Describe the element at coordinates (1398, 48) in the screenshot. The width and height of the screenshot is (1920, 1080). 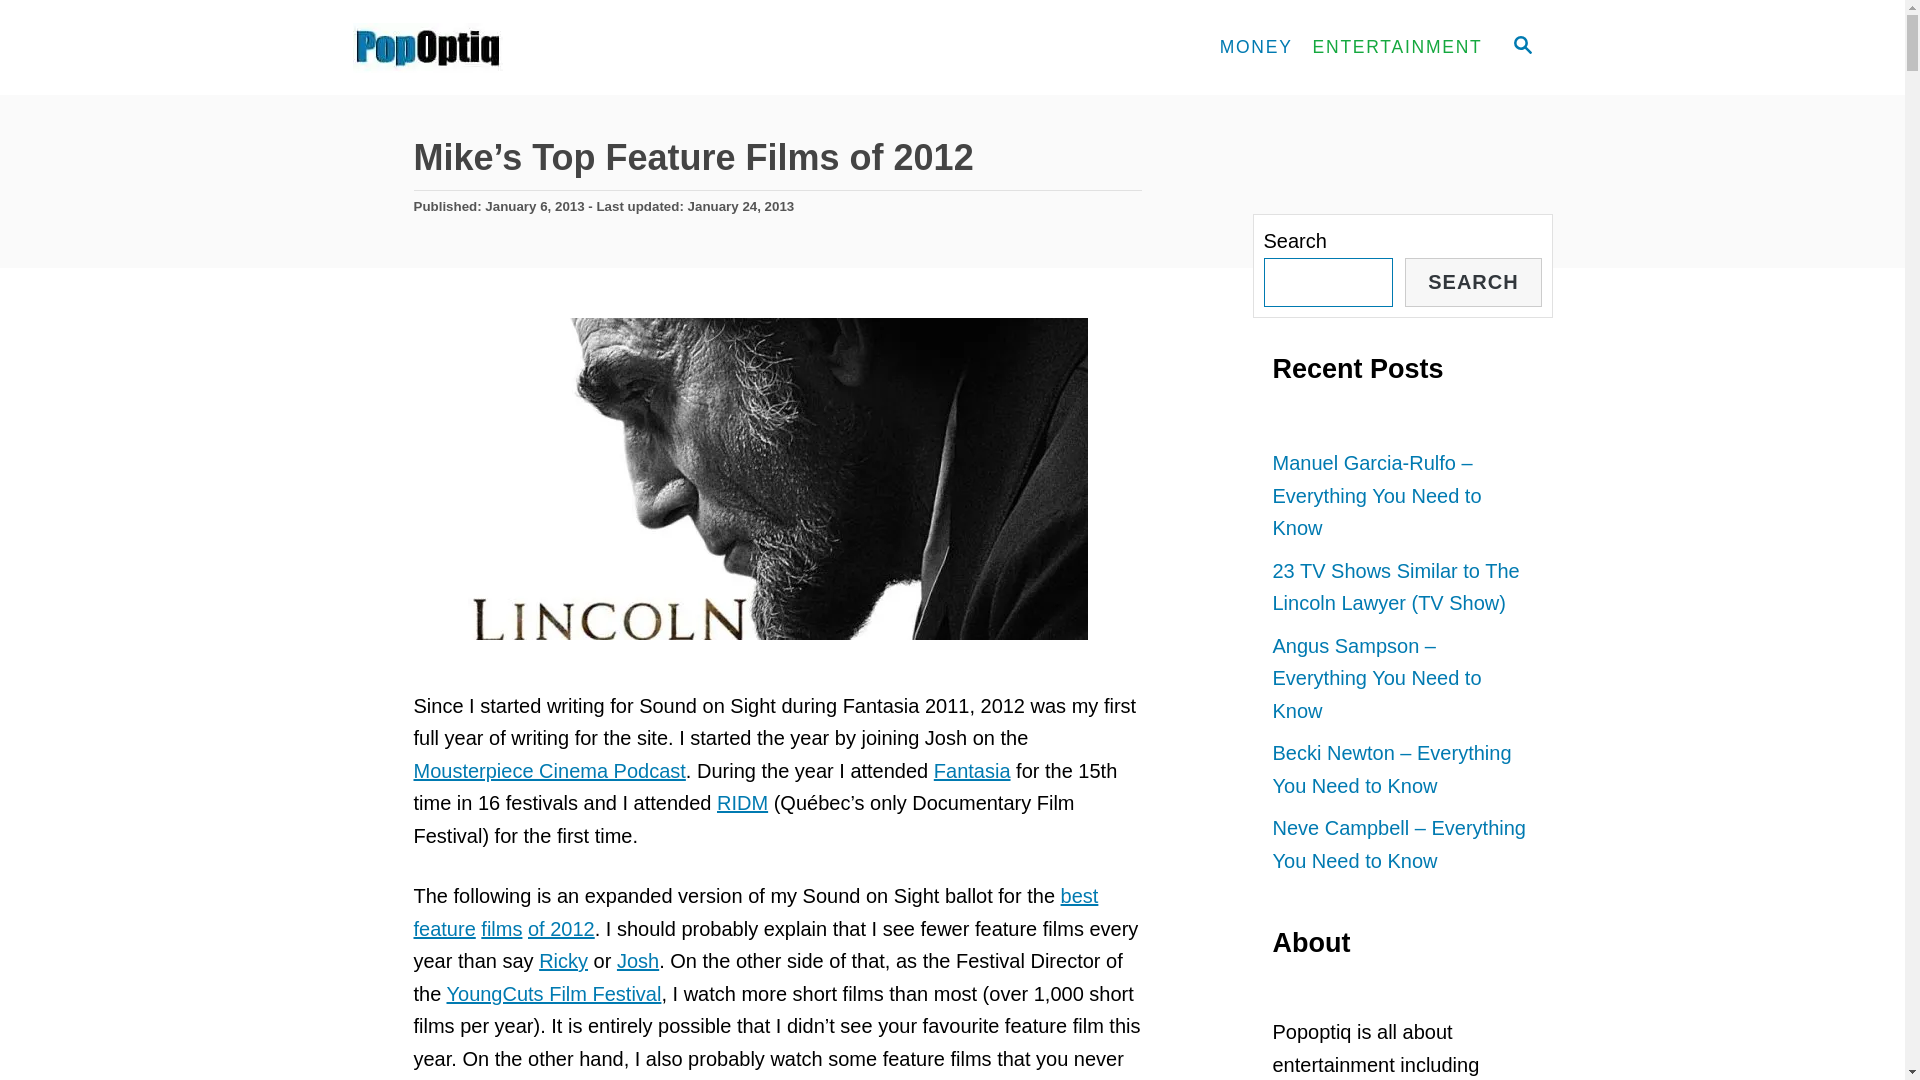
I see `ENTERTAINMENT` at that location.